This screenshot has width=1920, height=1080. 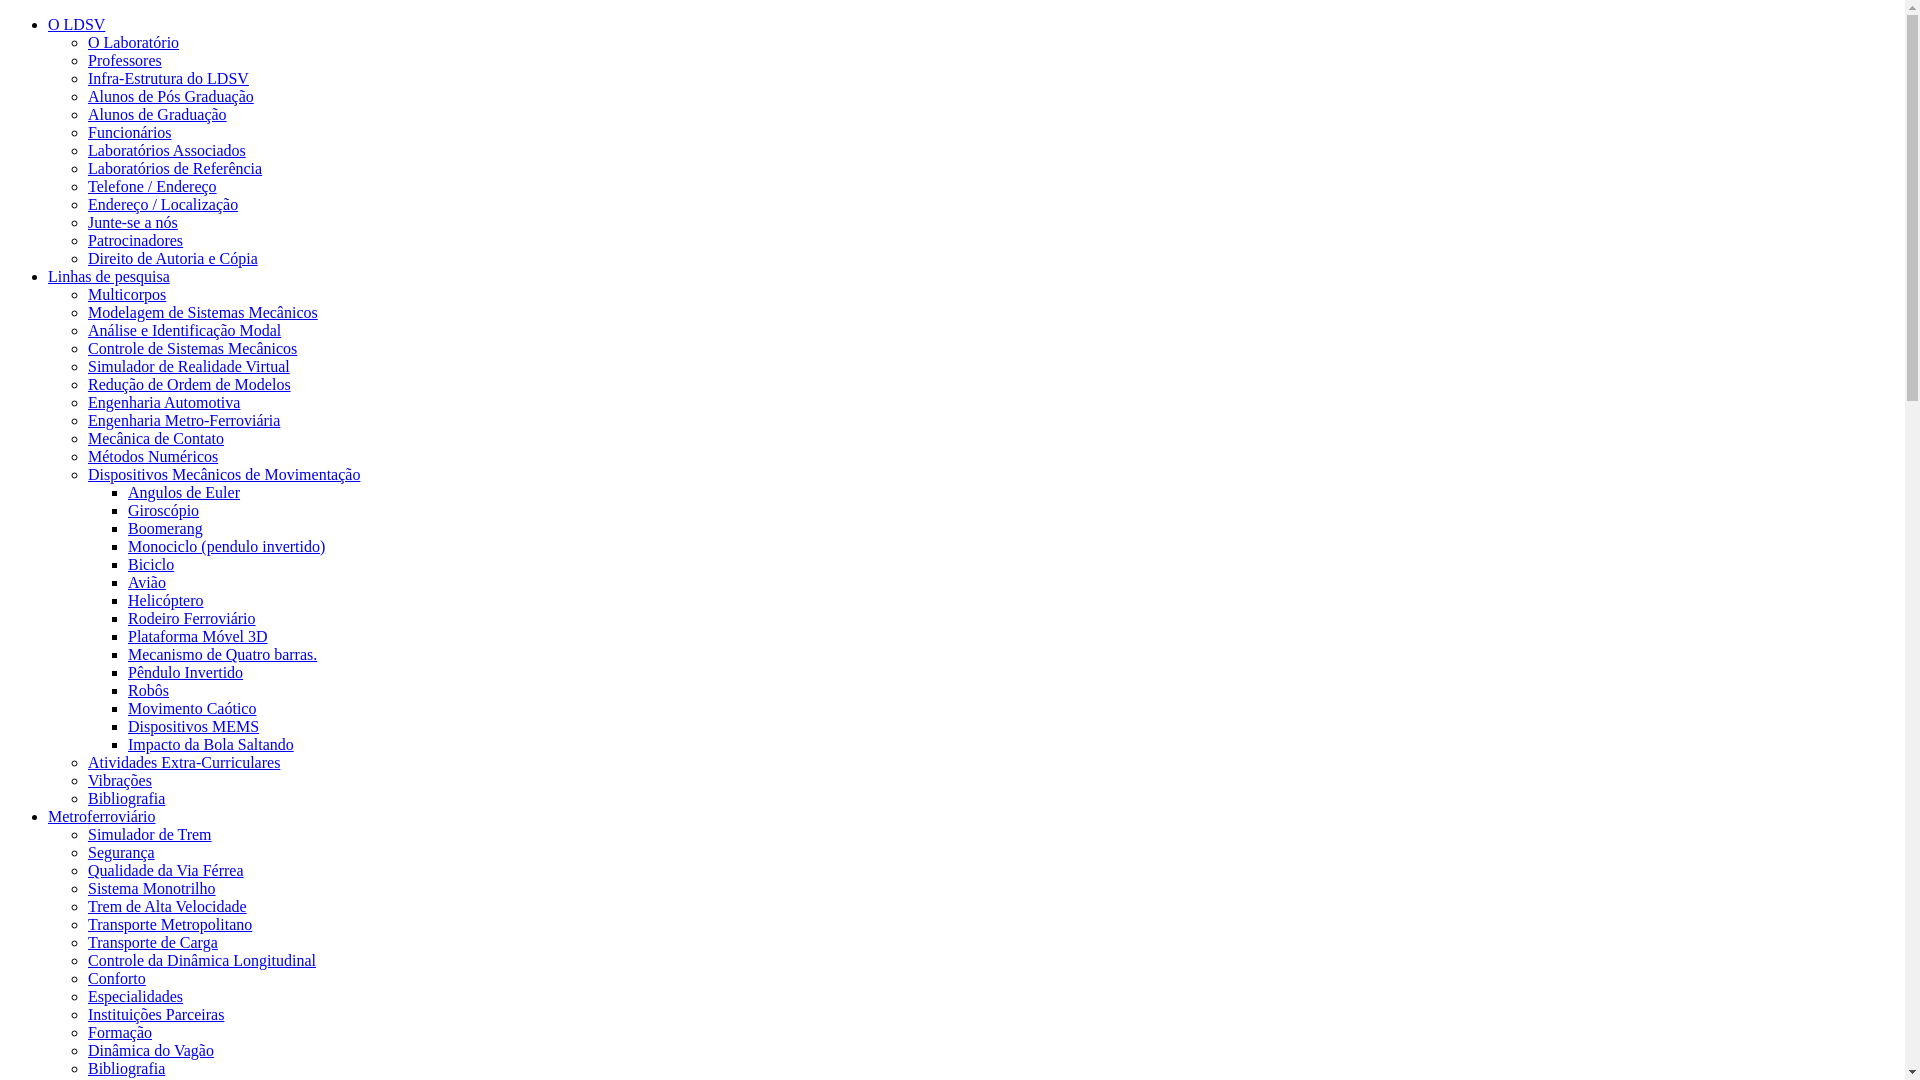 I want to click on Bibliografia, so click(x=126, y=798).